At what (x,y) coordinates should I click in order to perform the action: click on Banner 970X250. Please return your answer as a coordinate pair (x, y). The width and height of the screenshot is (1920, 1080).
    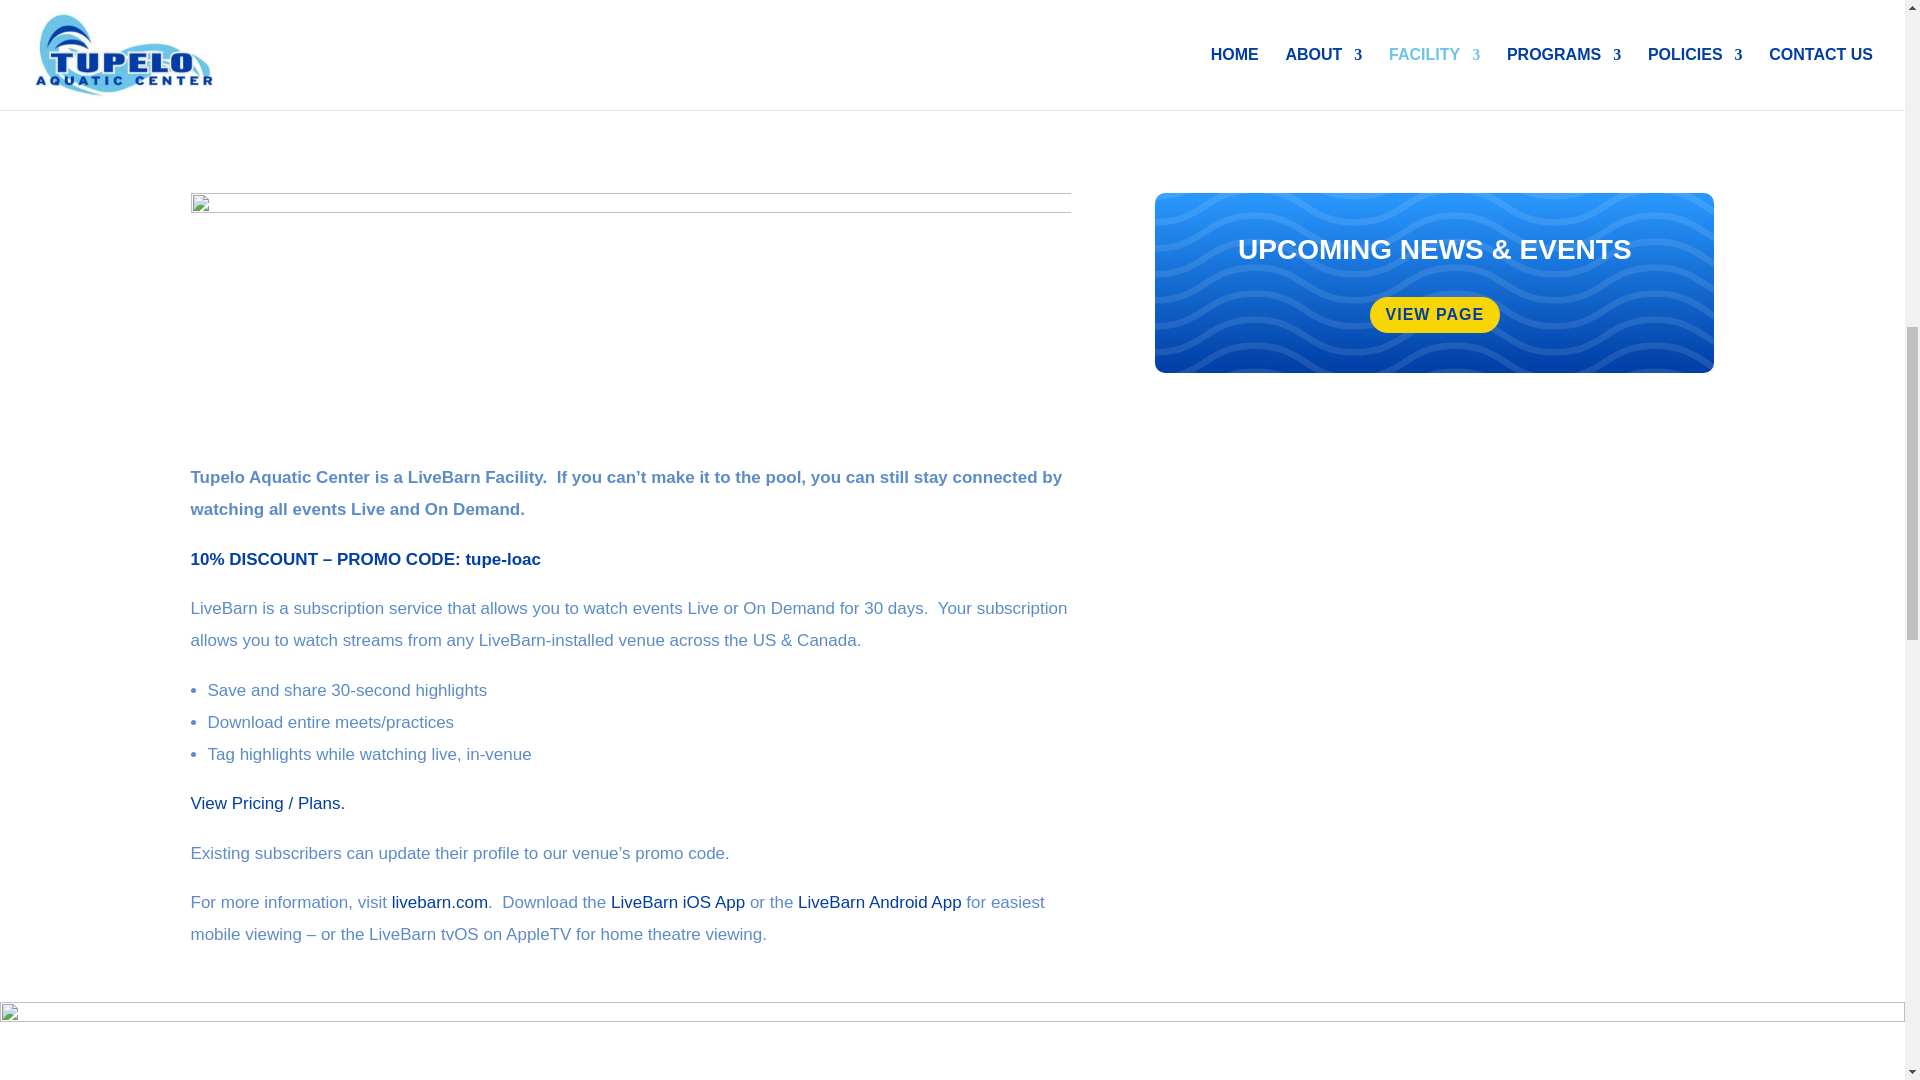
    Looking at the image, I should click on (630, 306).